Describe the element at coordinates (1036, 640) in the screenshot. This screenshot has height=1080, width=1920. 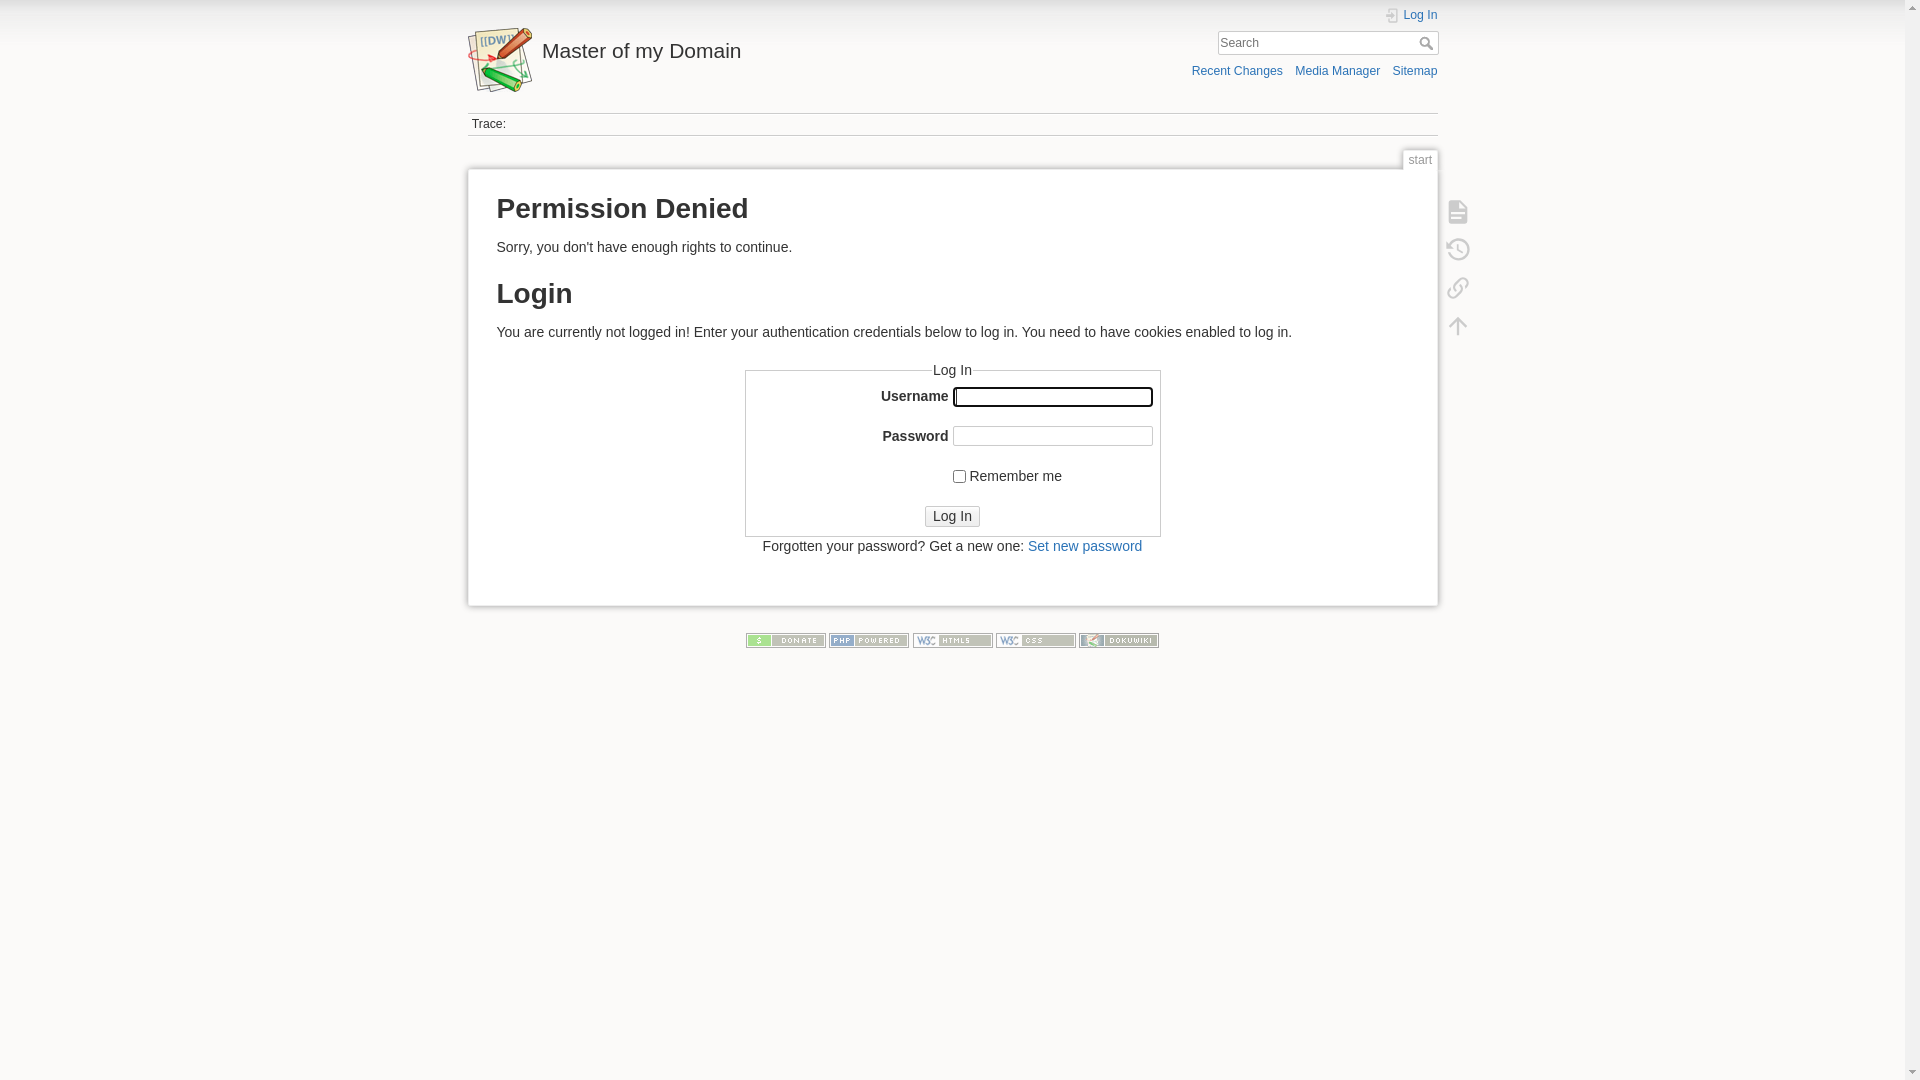
I see `Valid CSS` at that location.